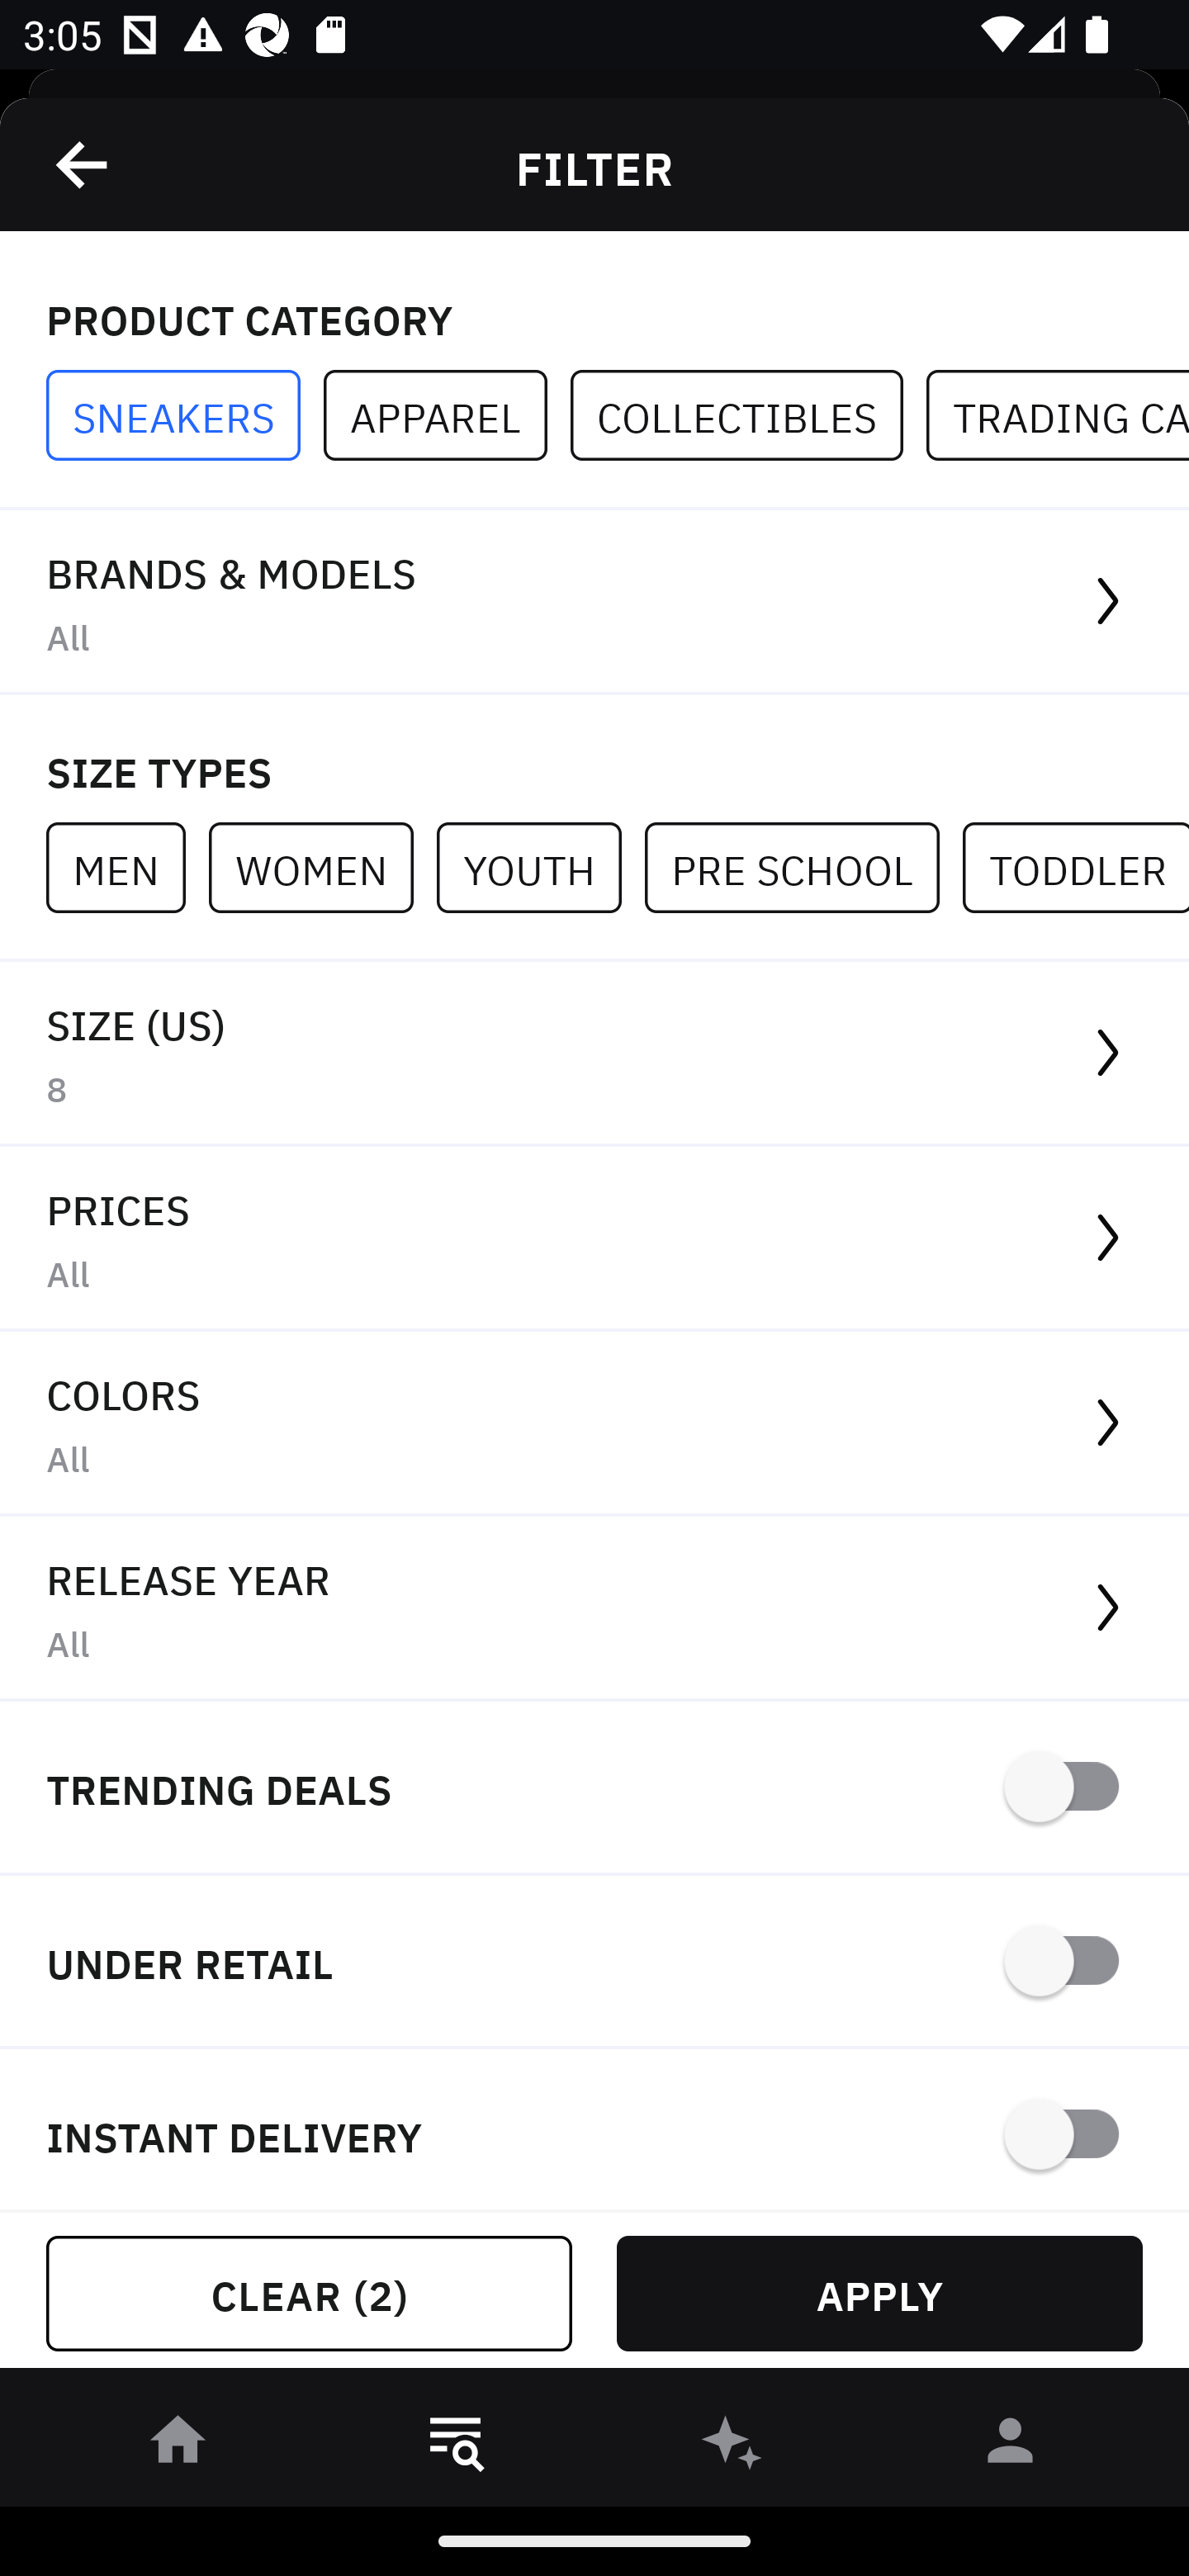 The image size is (1189, 2576). What do you see at coordinates (594, 603) in the screenshot?
I see `BRANDS & MODELS All` at bounding box center [594, 603].